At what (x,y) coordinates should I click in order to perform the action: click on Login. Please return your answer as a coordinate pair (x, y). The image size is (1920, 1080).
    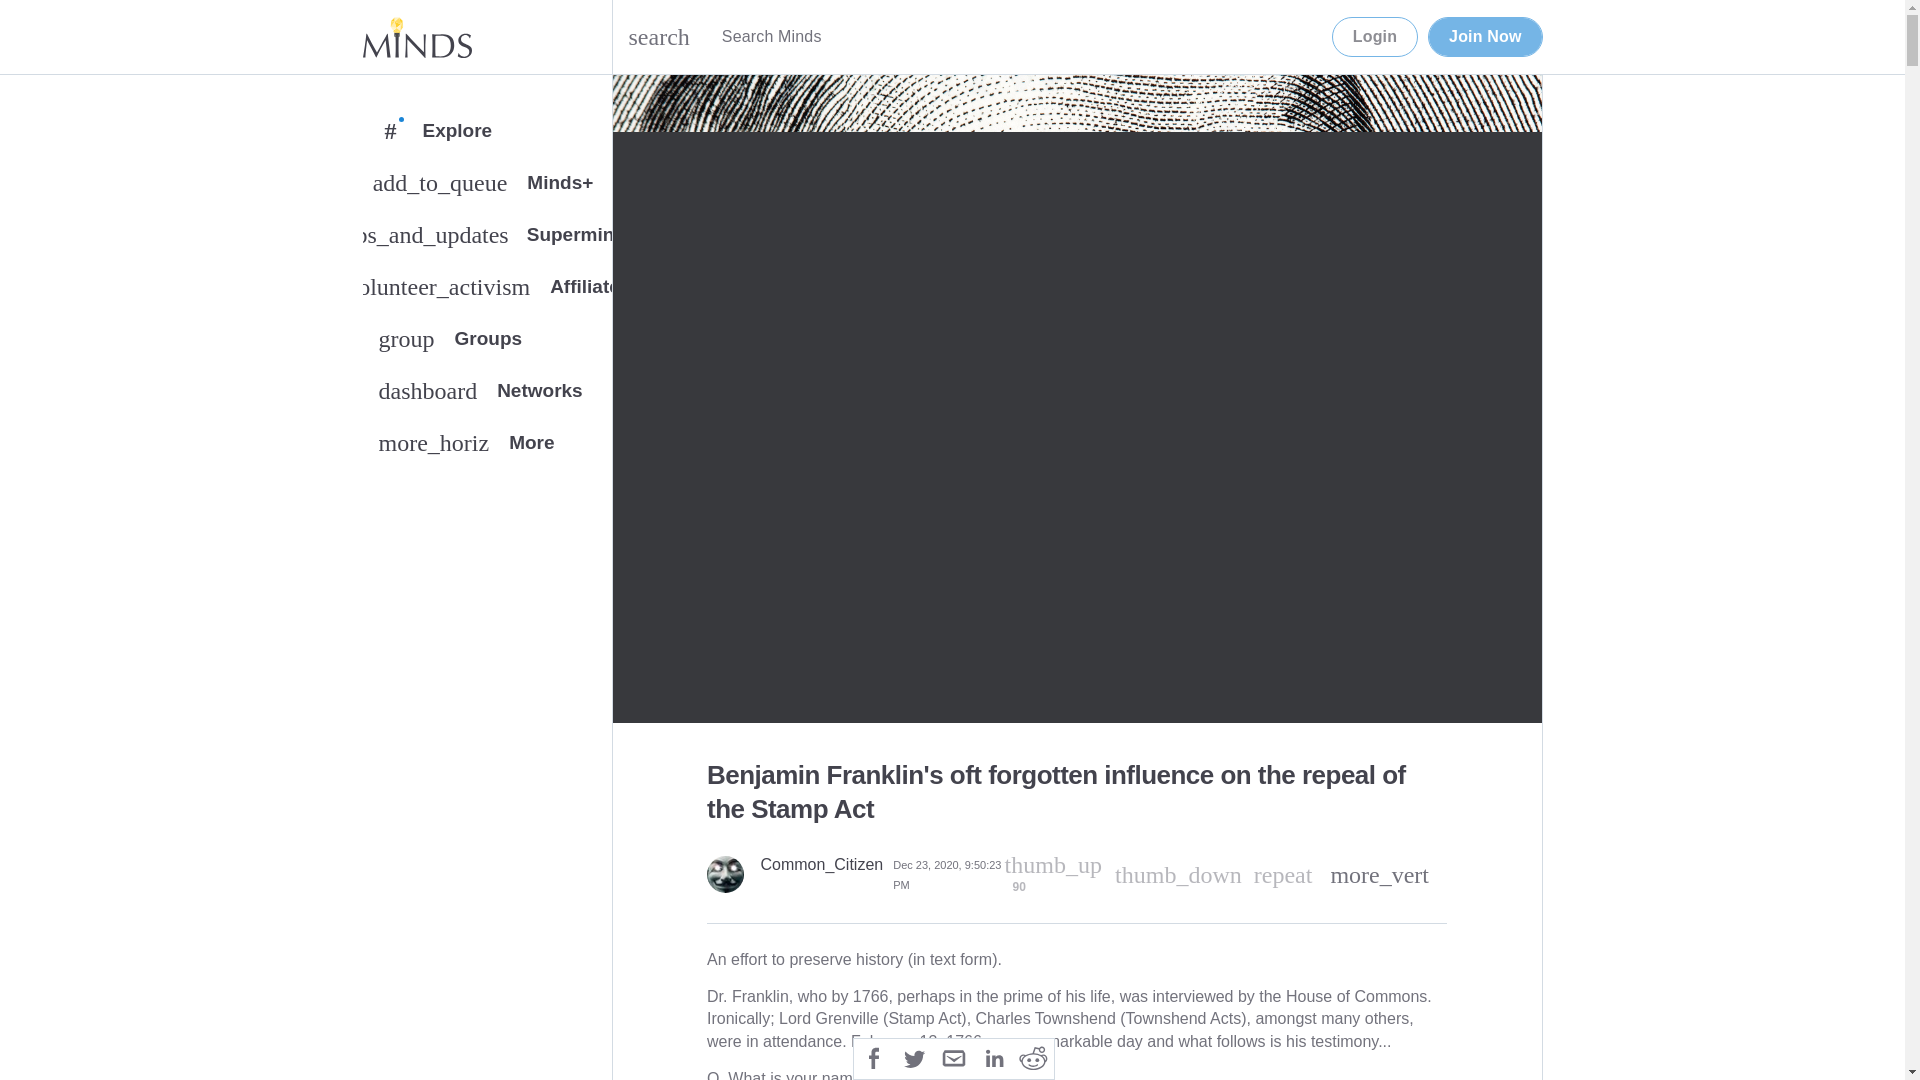
    Looking at the image, I should click on (486, 343).